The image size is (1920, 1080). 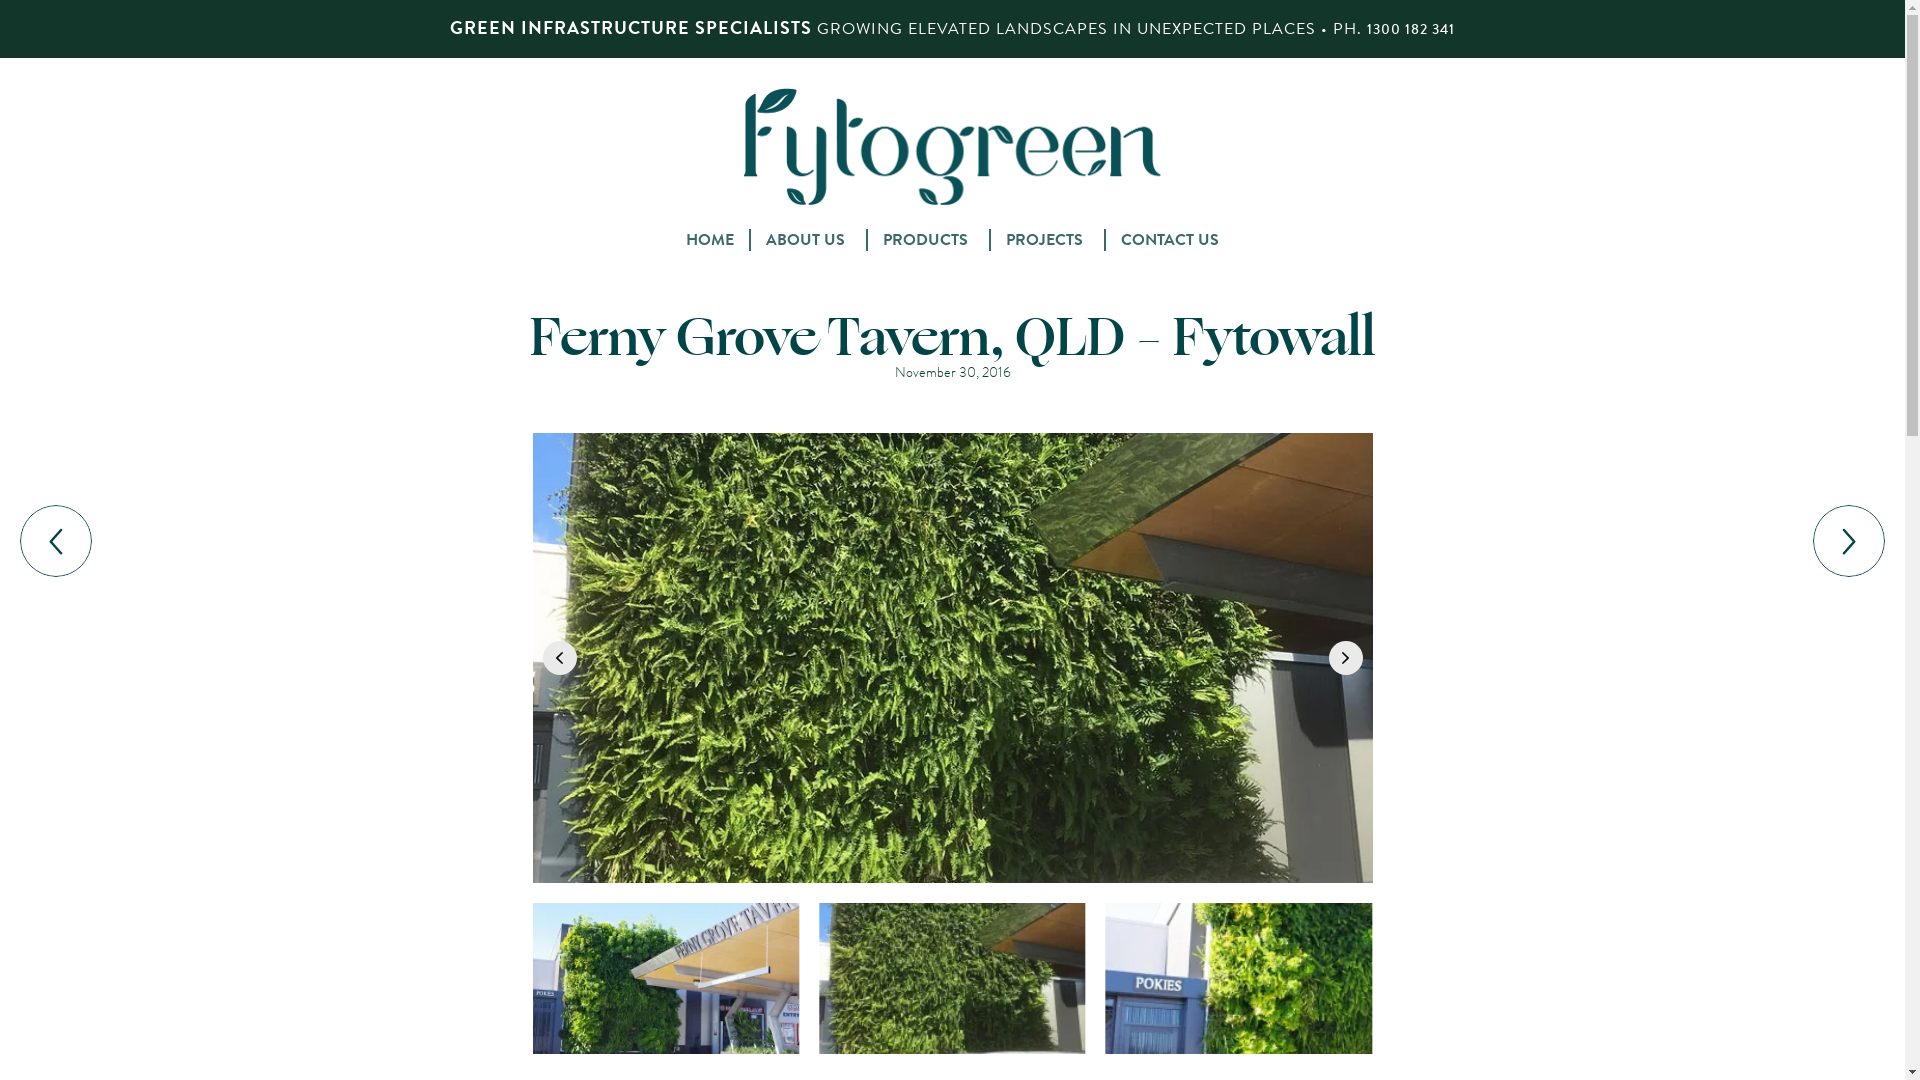 What do you see at coordinates (952, 146) in the screenshot?
I see `Fytogreen` at bounding box center [952, 146].